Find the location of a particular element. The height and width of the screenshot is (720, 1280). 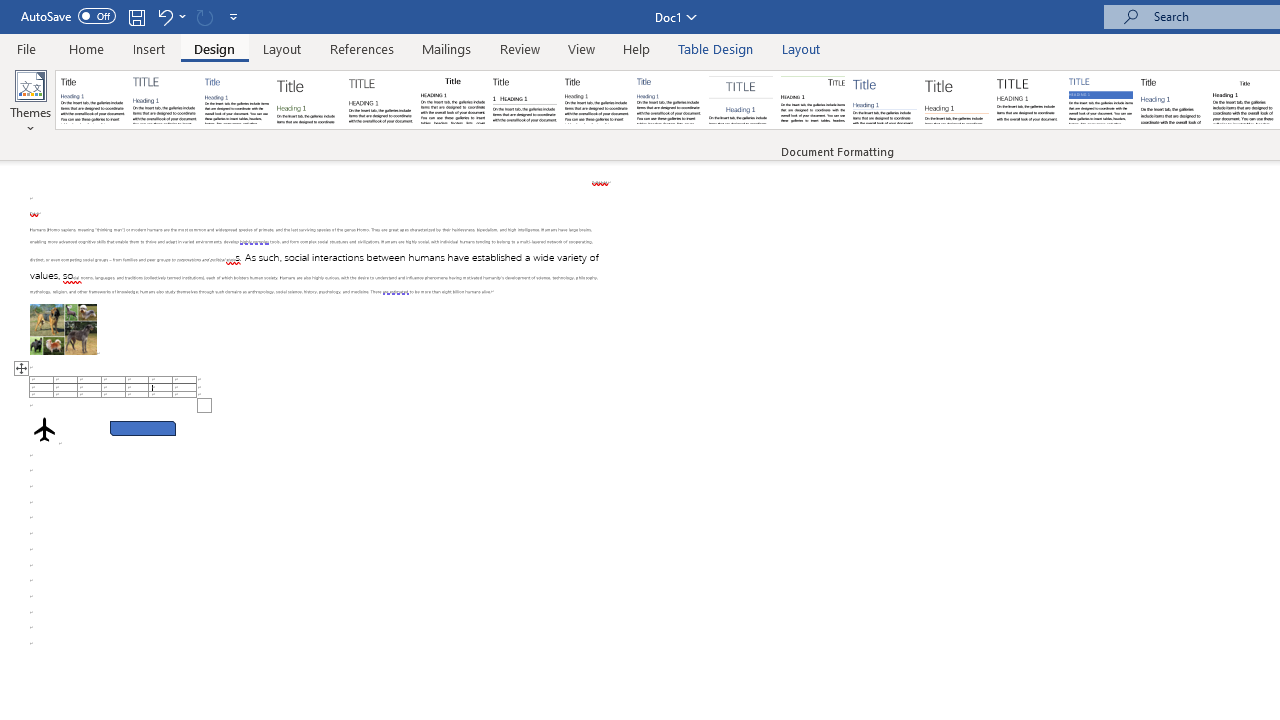

Basic (Elegant) is located at coordinates (164, 100).